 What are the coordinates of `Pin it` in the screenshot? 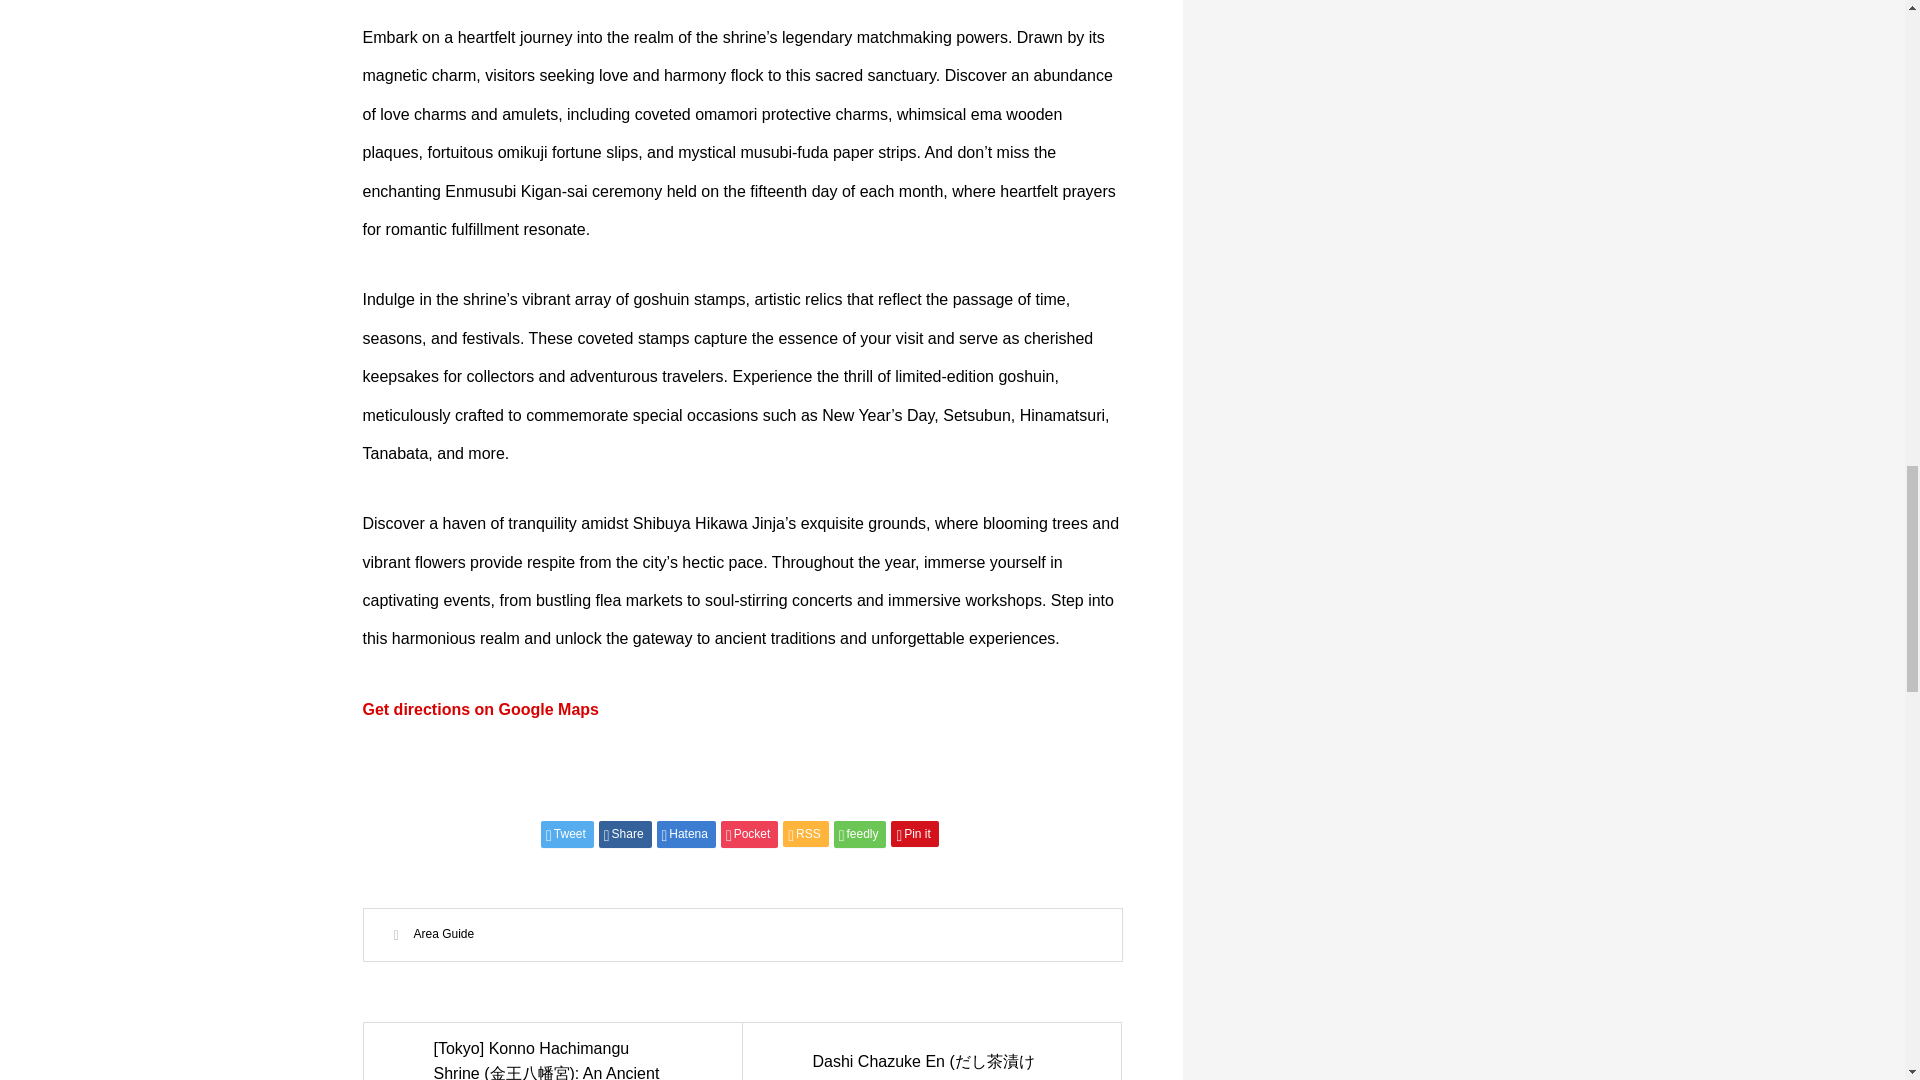 It's located at (914, 833).